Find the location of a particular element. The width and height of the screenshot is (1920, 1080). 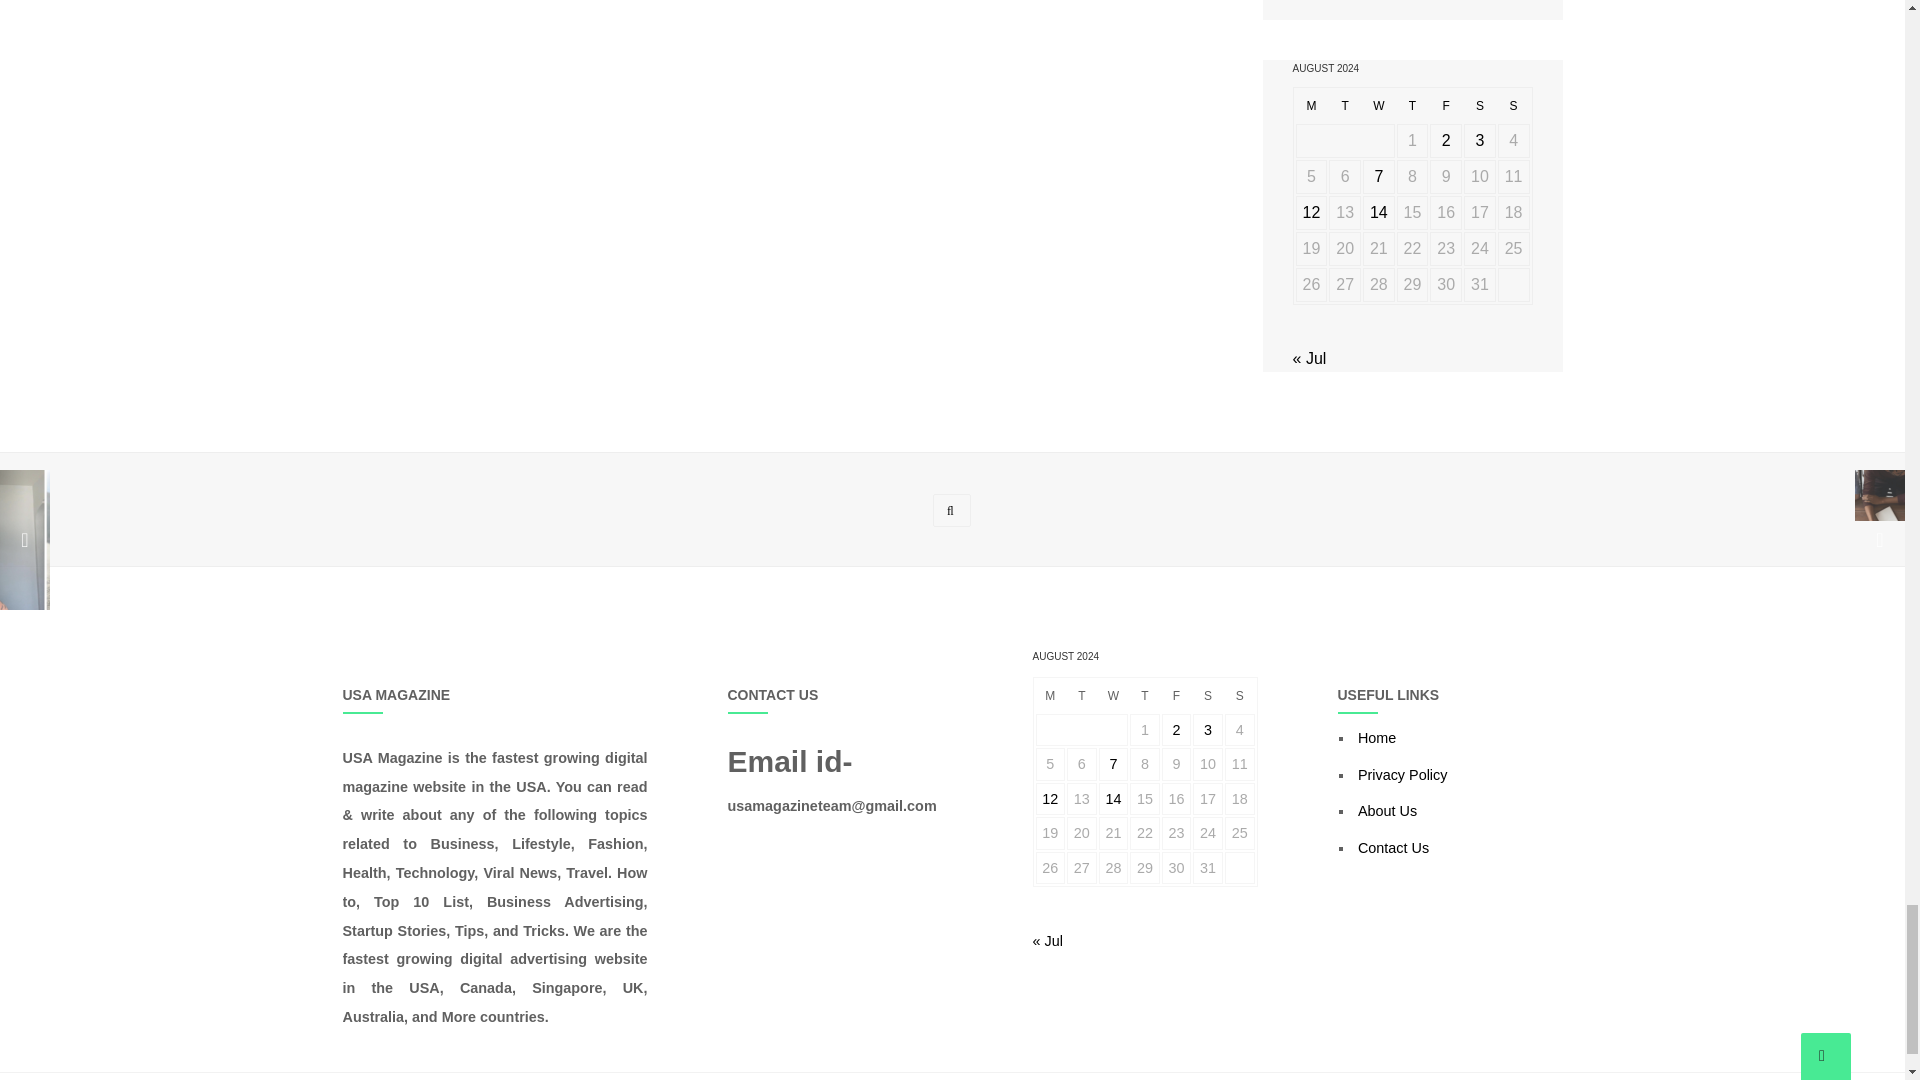

Thursday is located at coordinates (1412, 106).